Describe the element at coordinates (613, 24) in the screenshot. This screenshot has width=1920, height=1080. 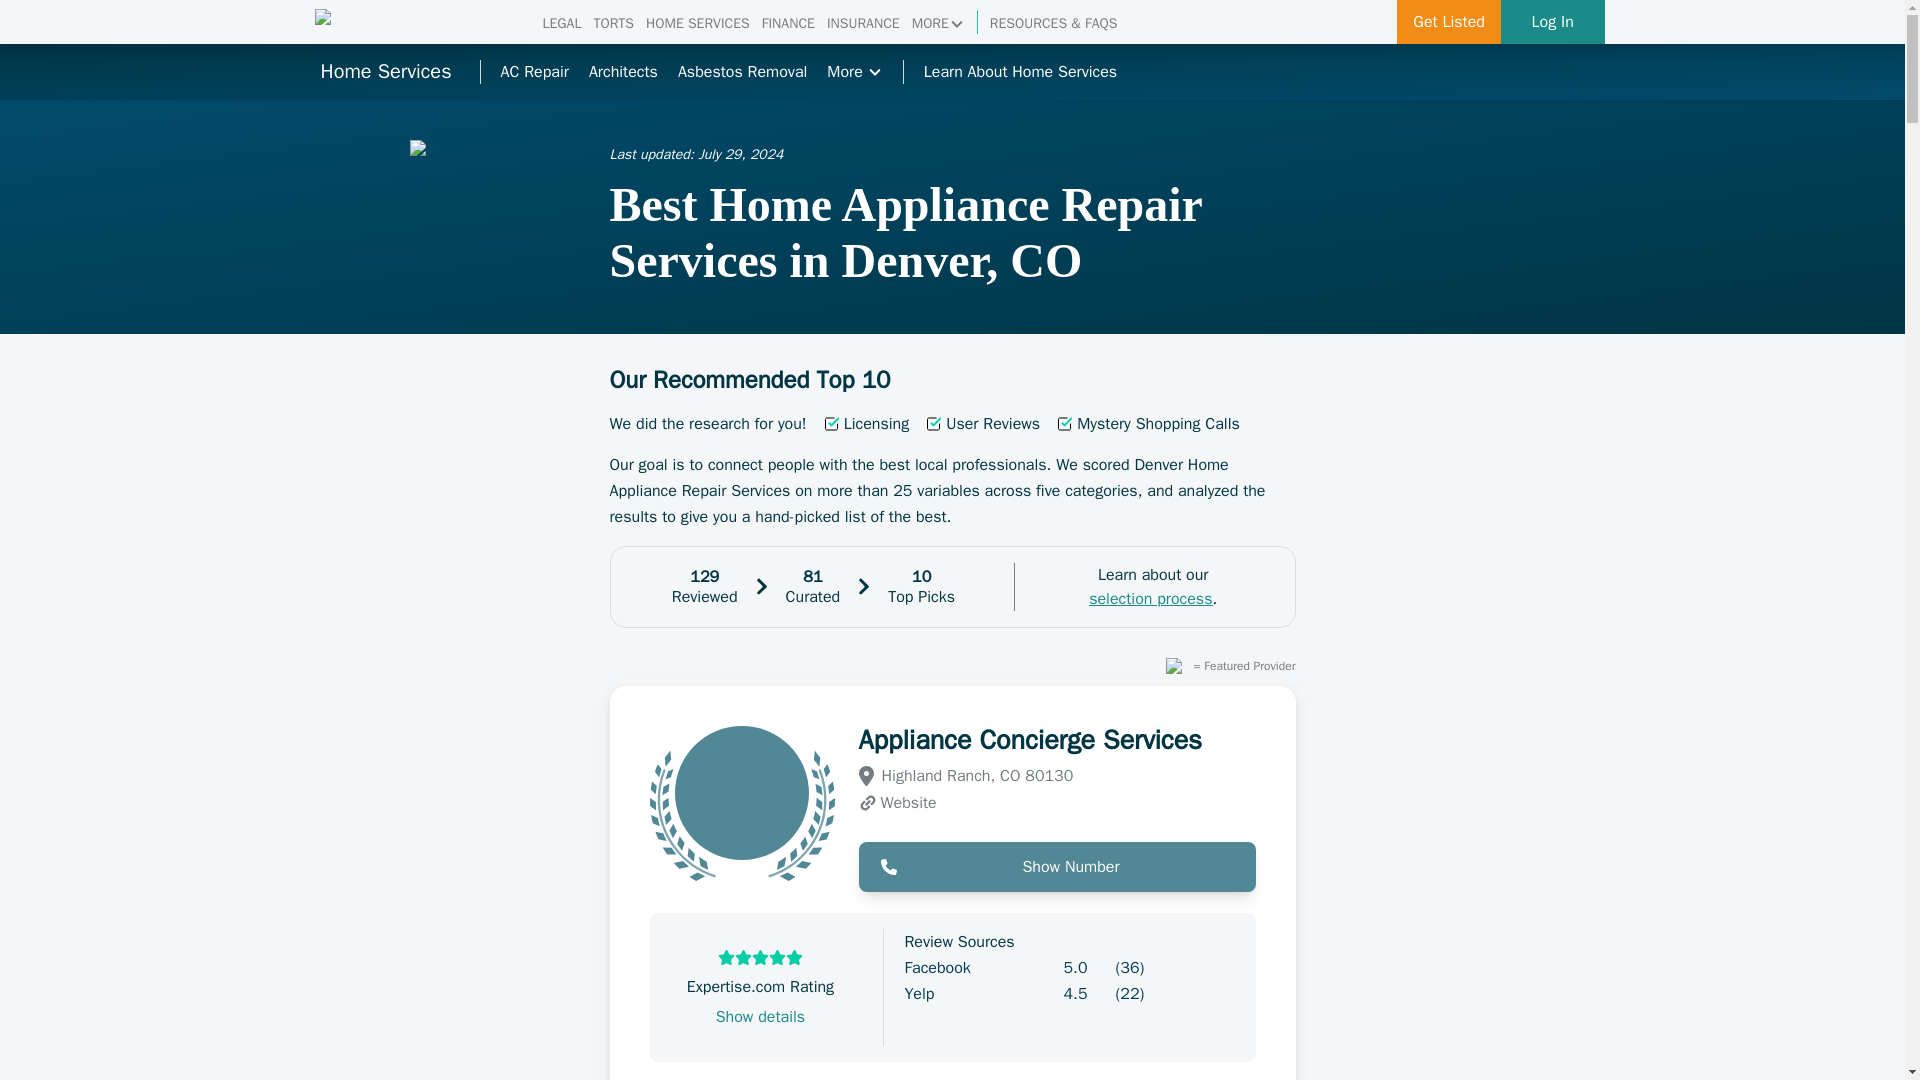
I see `TORTS` at that location.